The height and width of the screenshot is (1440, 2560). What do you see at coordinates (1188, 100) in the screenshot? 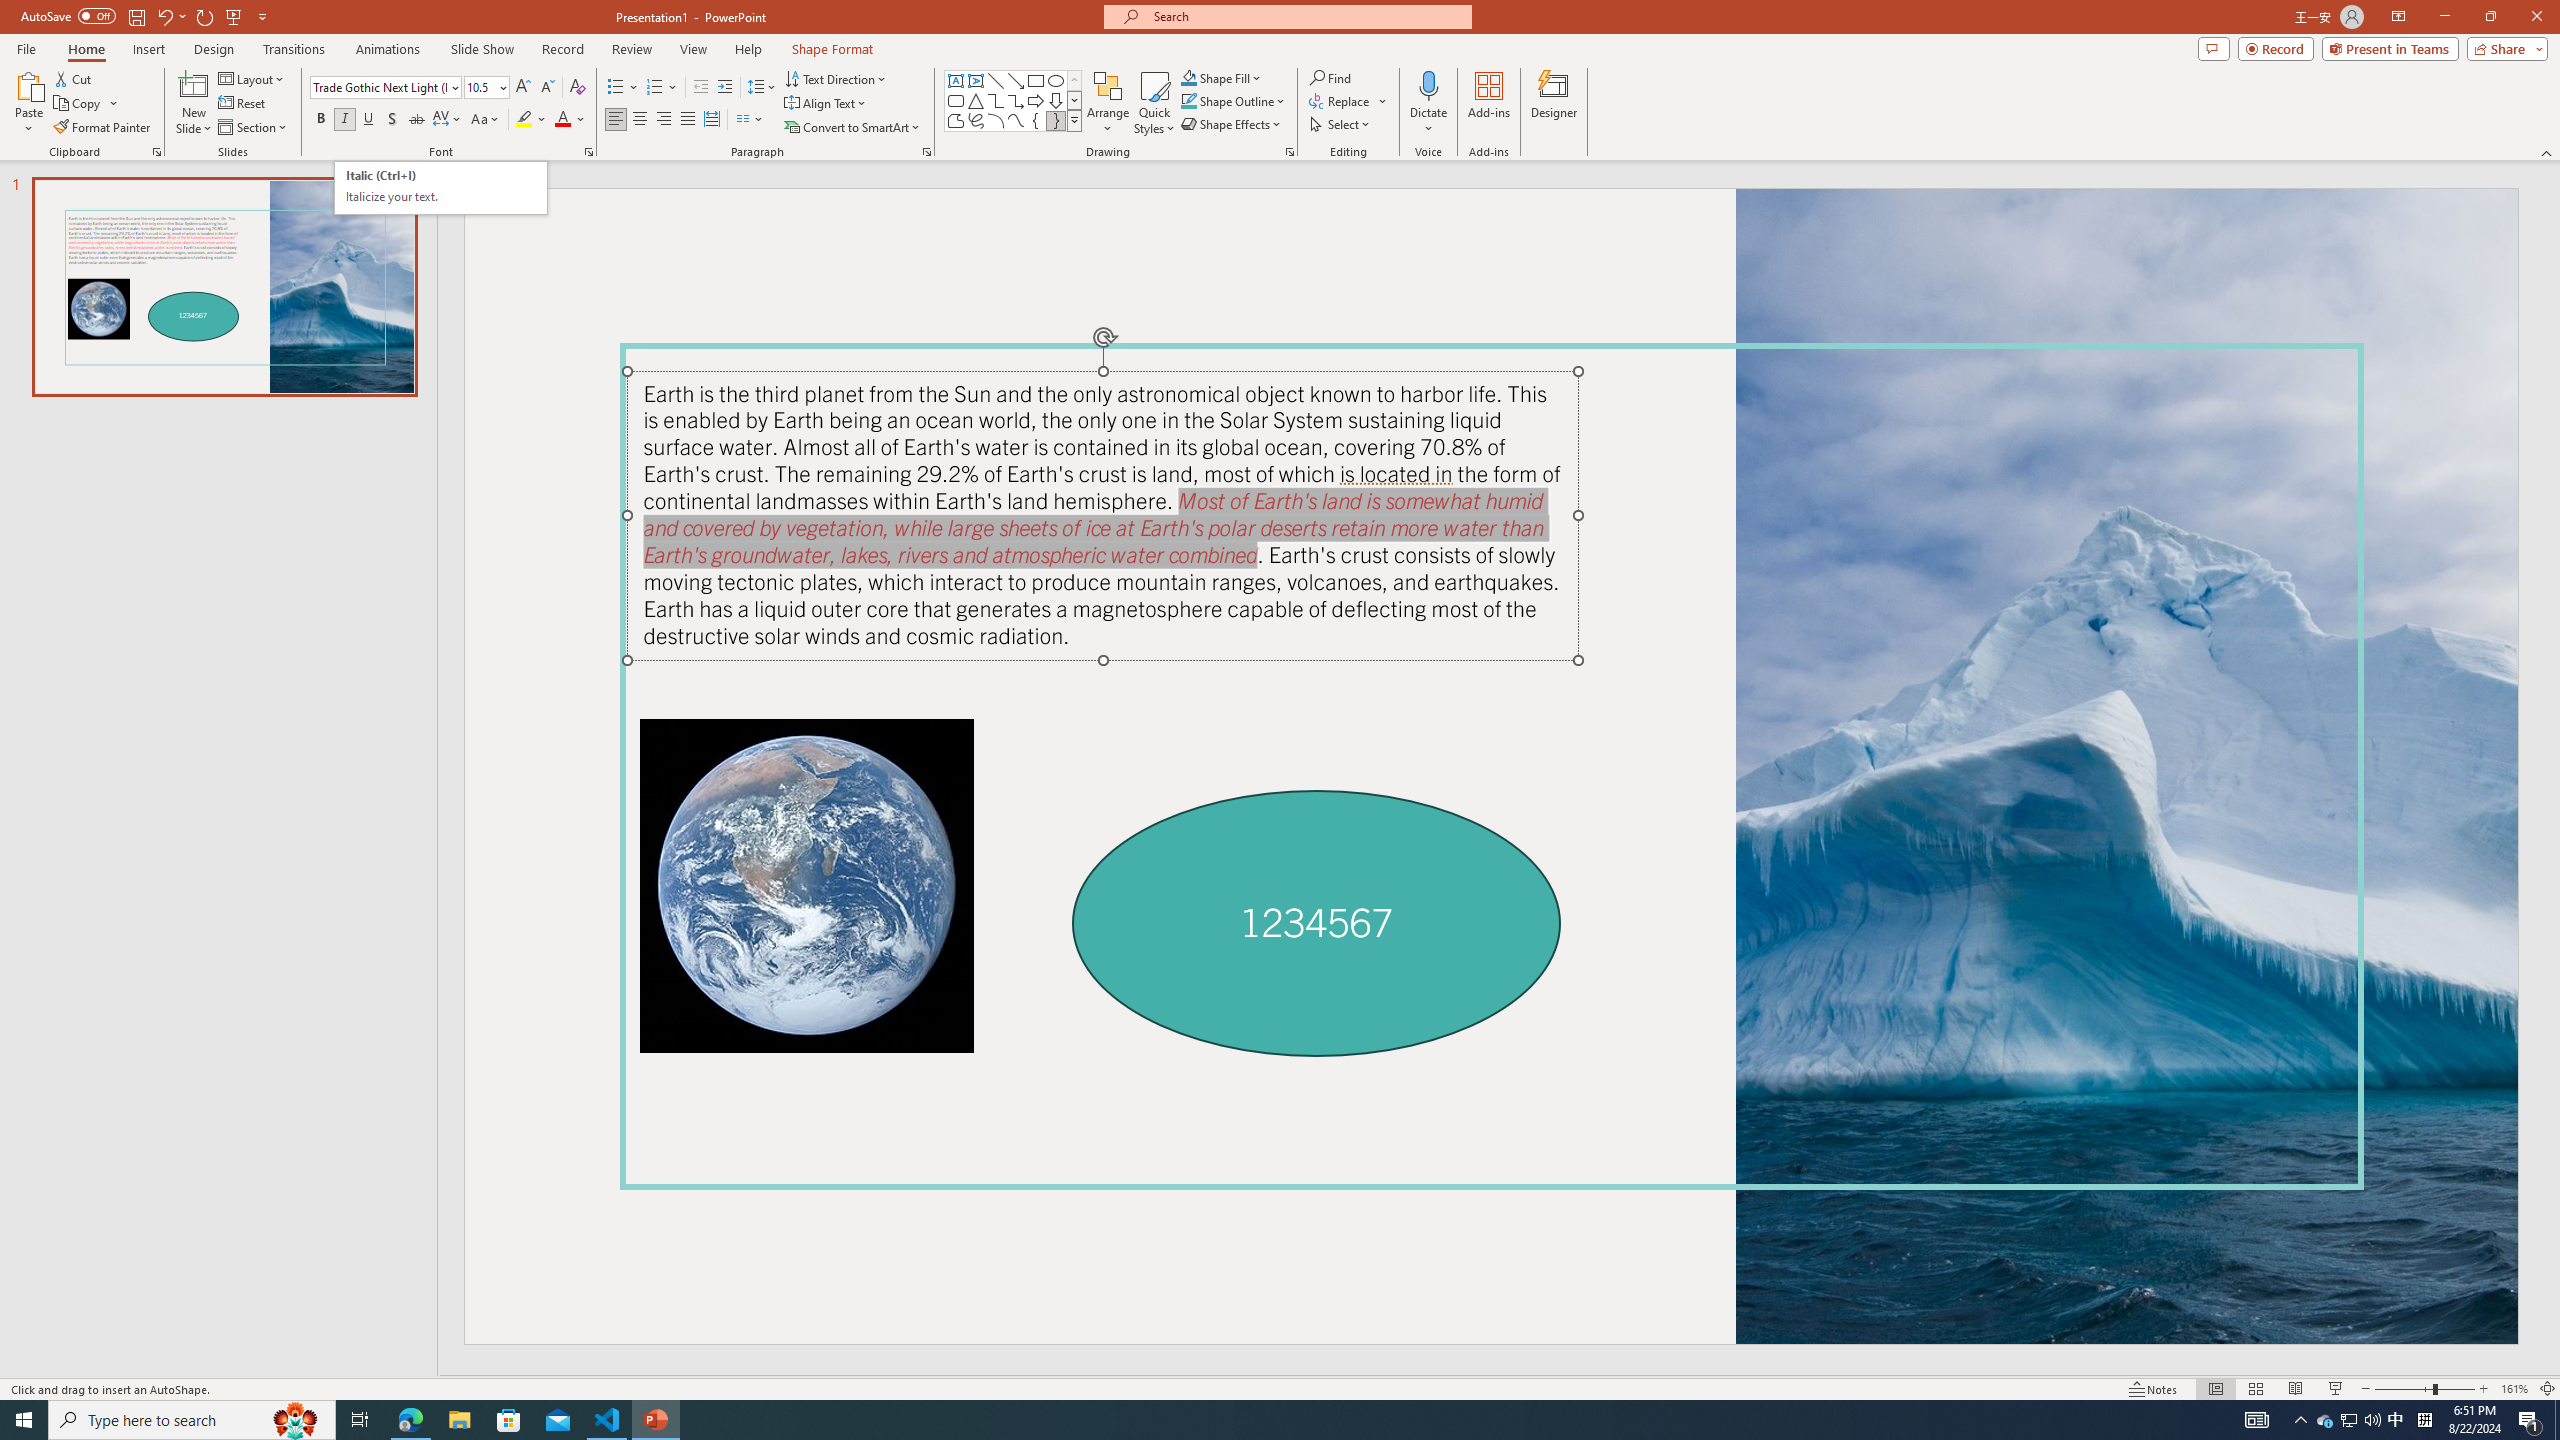
I see `Shape Outline Teal, Accent 1` at bounding box center [1188, 100].